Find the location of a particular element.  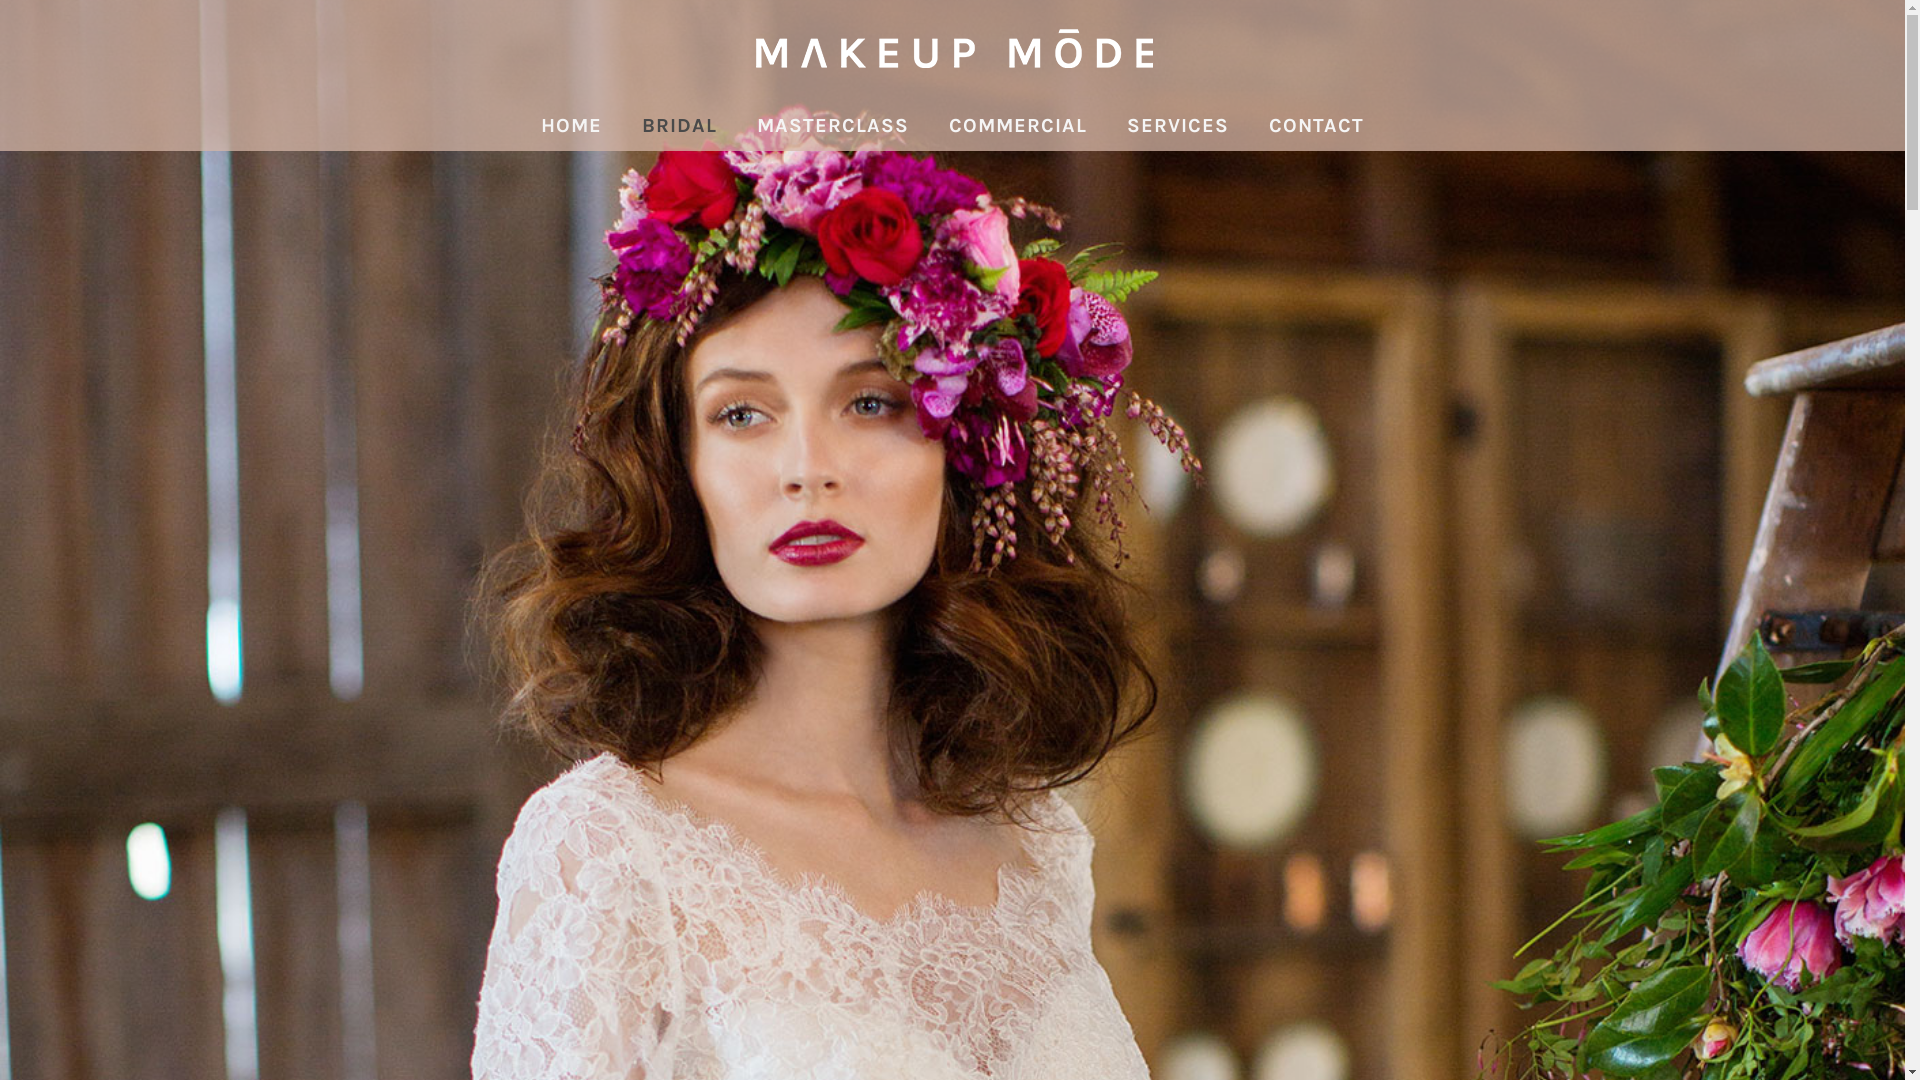

BRIDAL is located at coordinates (680, 126).